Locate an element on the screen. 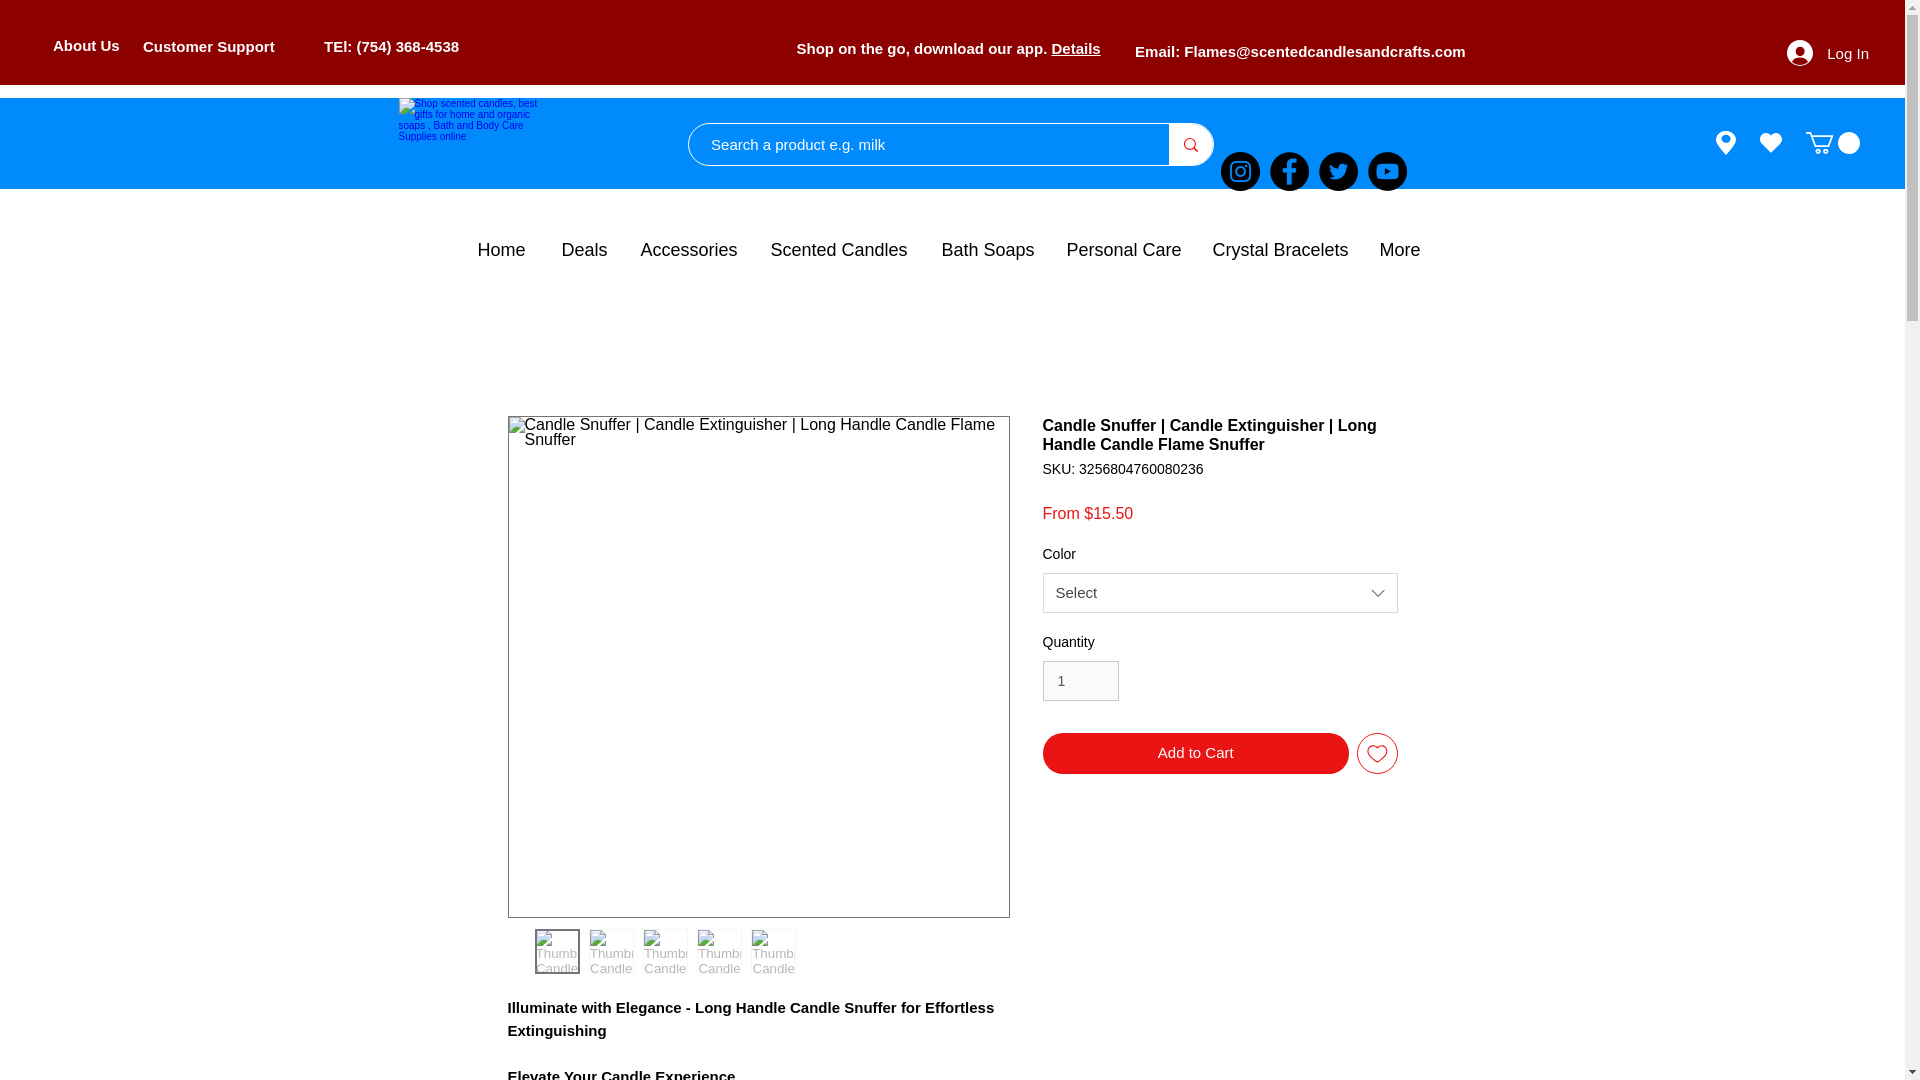  About Us is located at coordinates (86, 45).